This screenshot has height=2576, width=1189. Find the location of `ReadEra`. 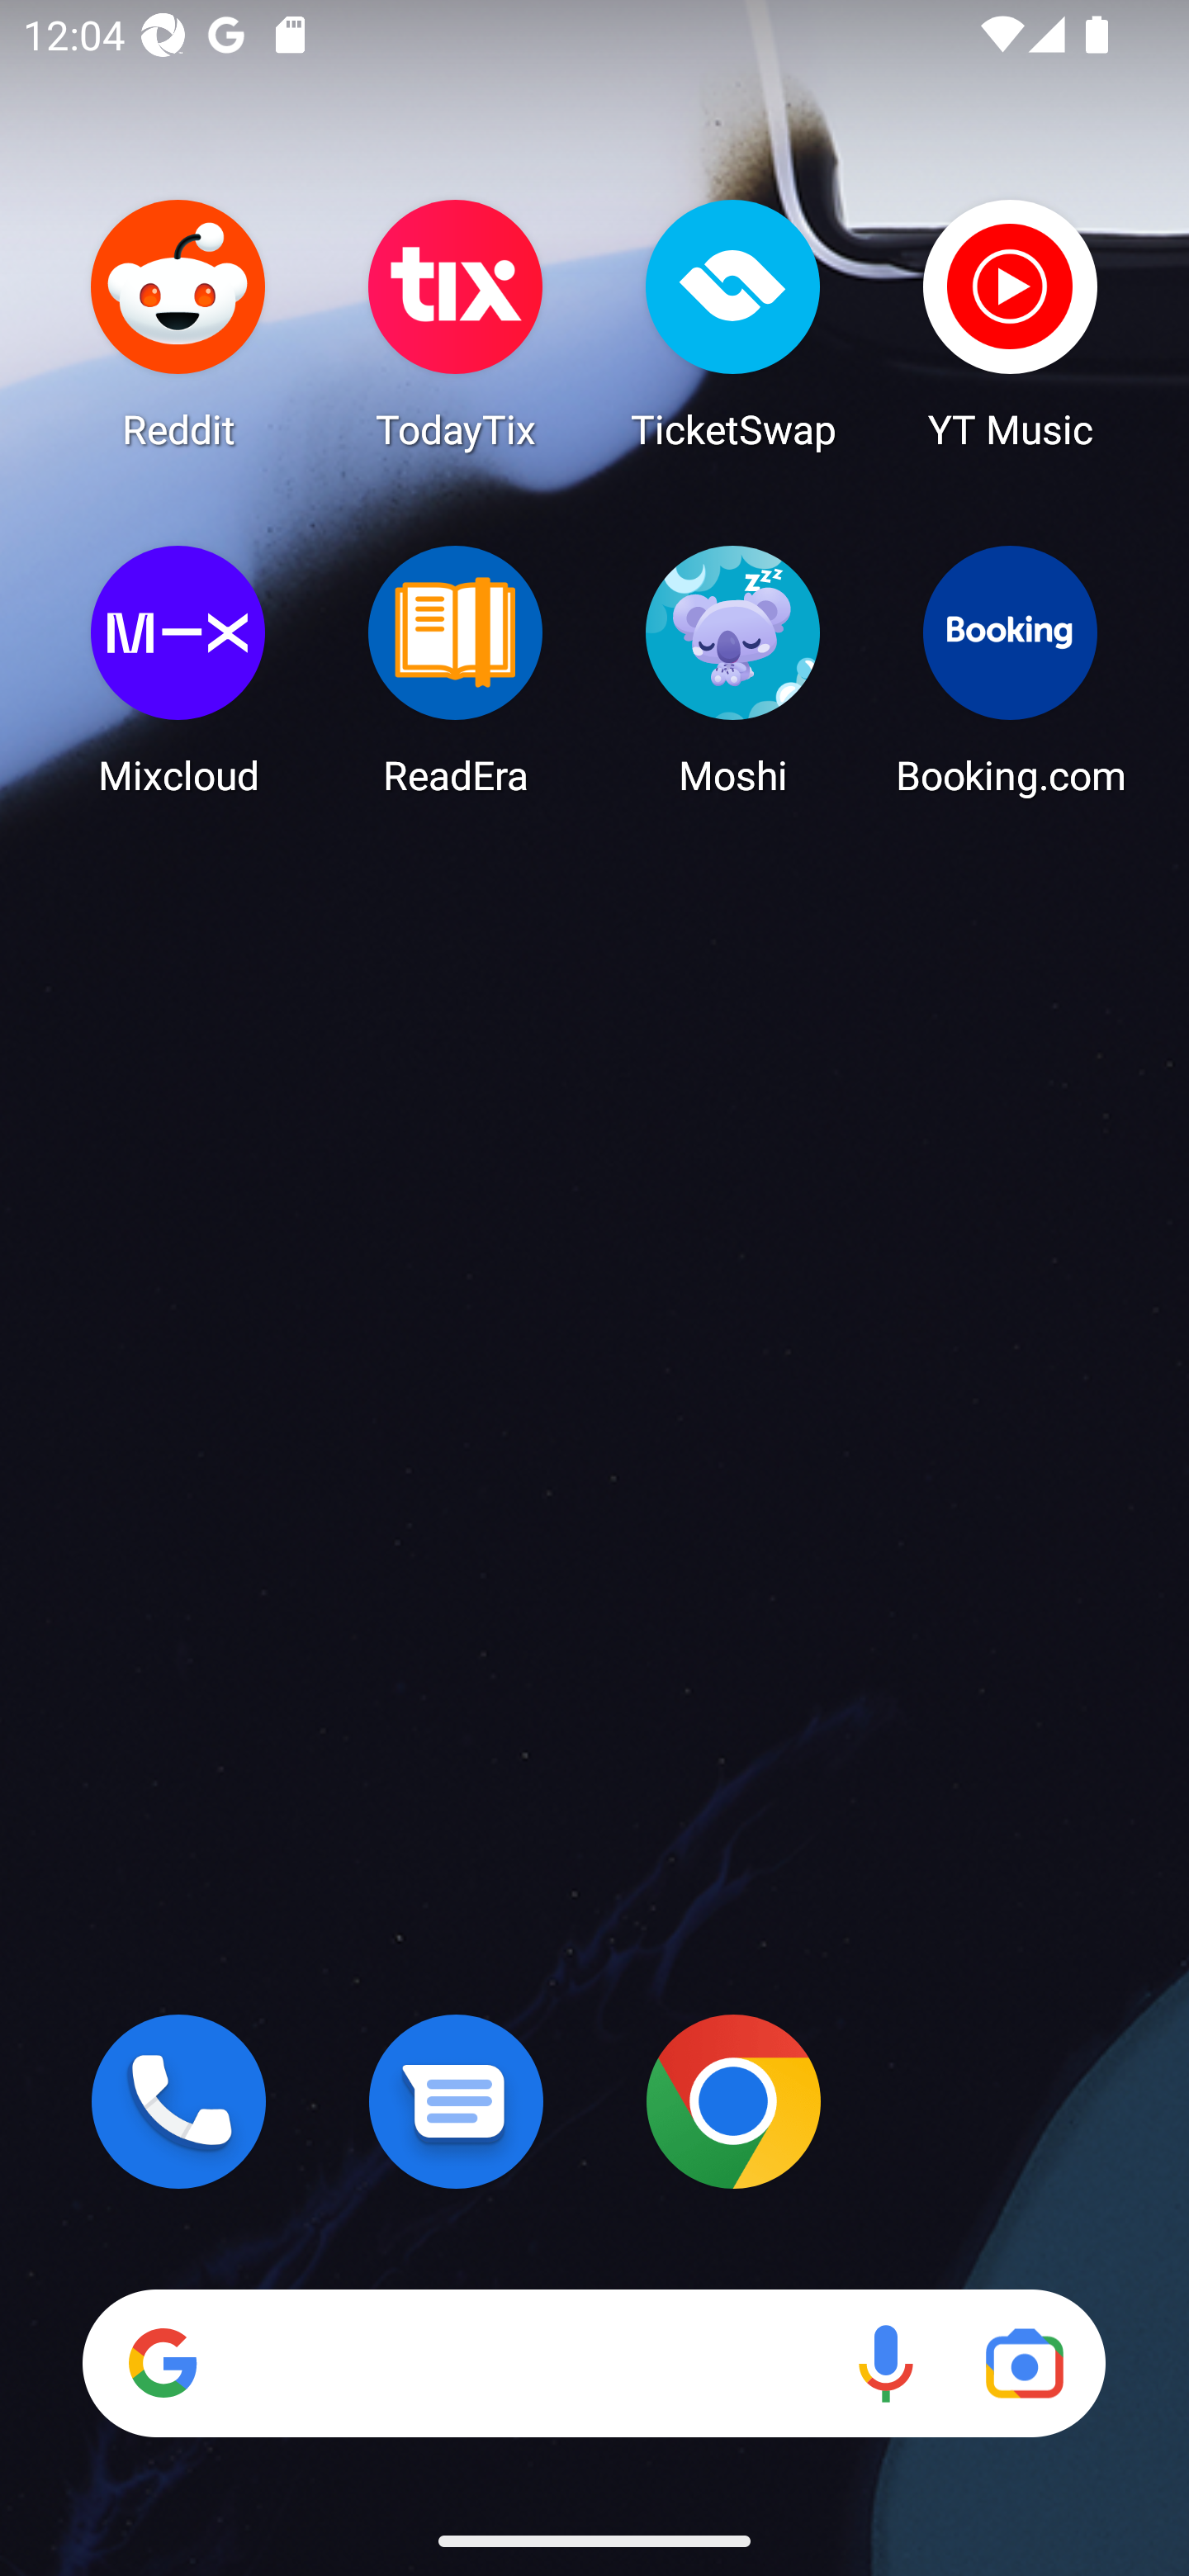

ReadEra is located at coordinates (456, 670).